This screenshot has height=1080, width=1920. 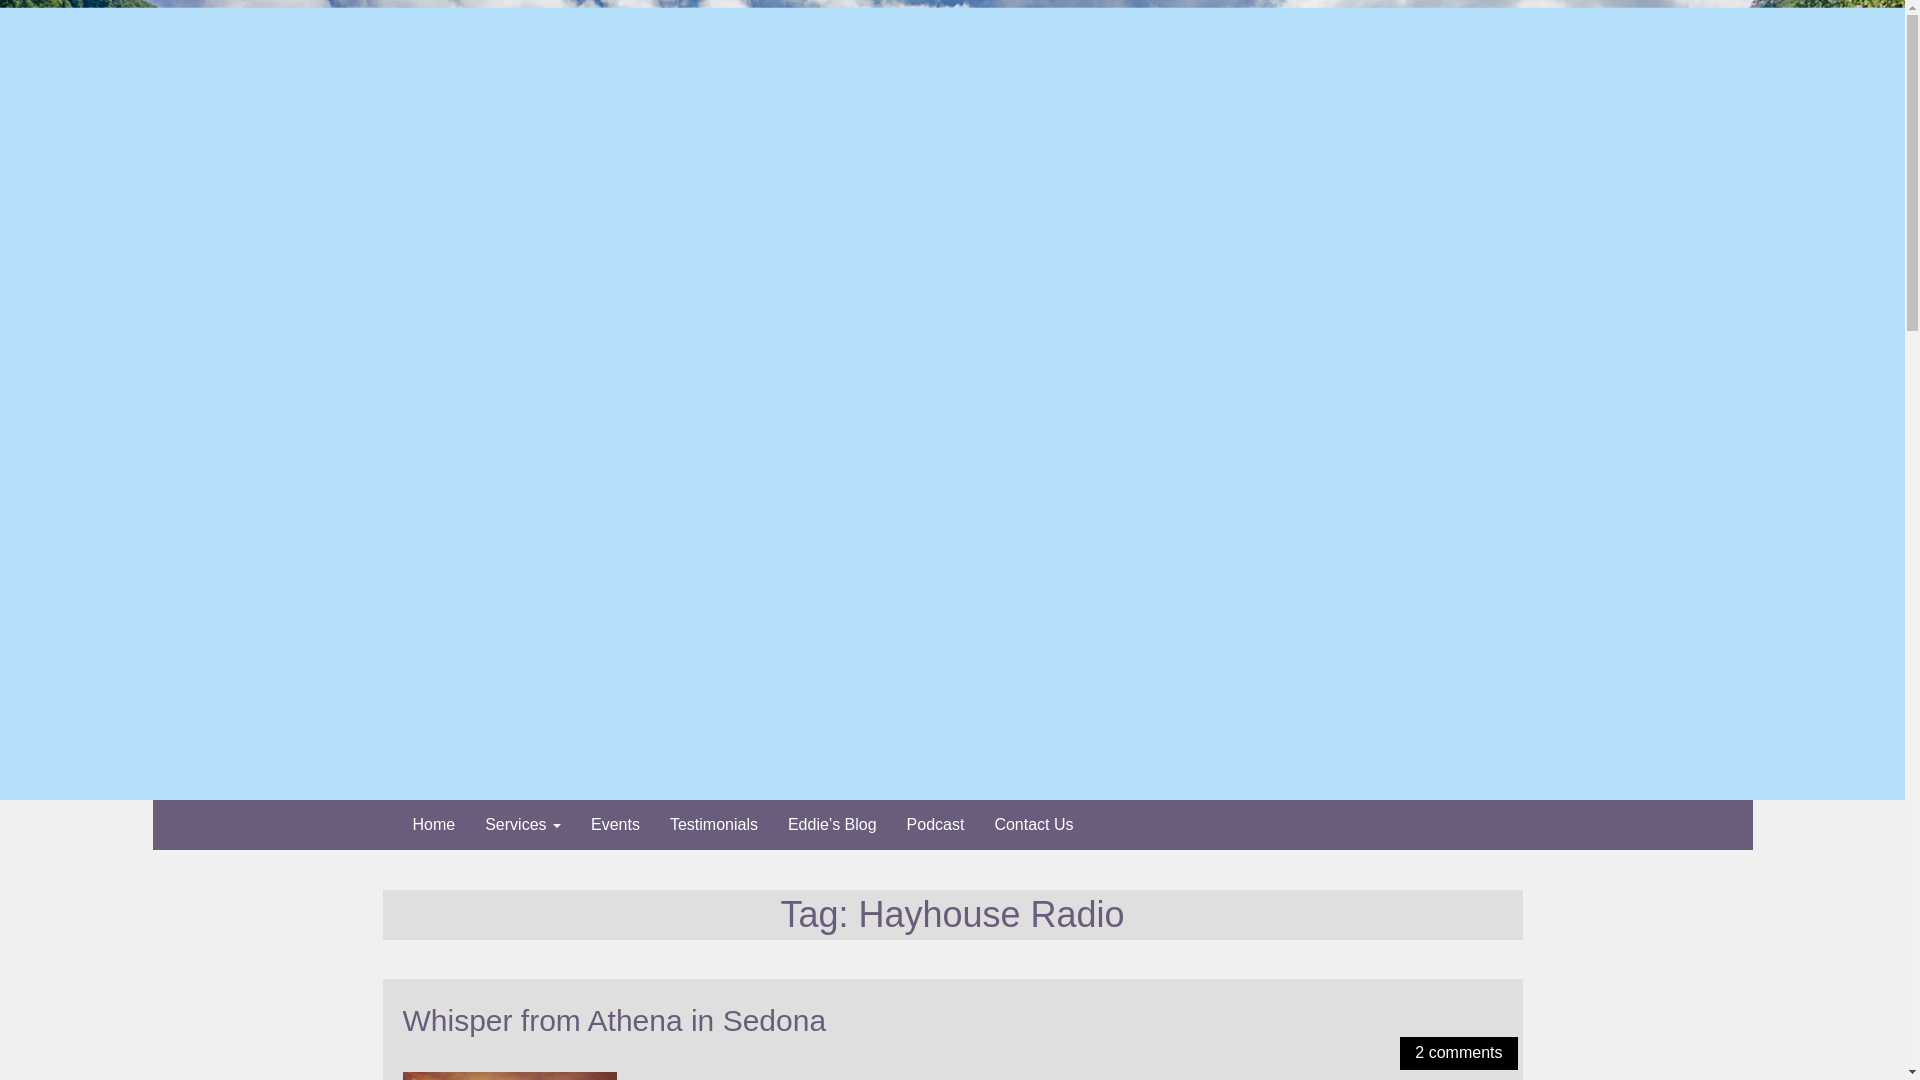 What do you see at coordinates (714, 824) in the screenshot?
I see `Testimonials` at bounding box center [714, 824].